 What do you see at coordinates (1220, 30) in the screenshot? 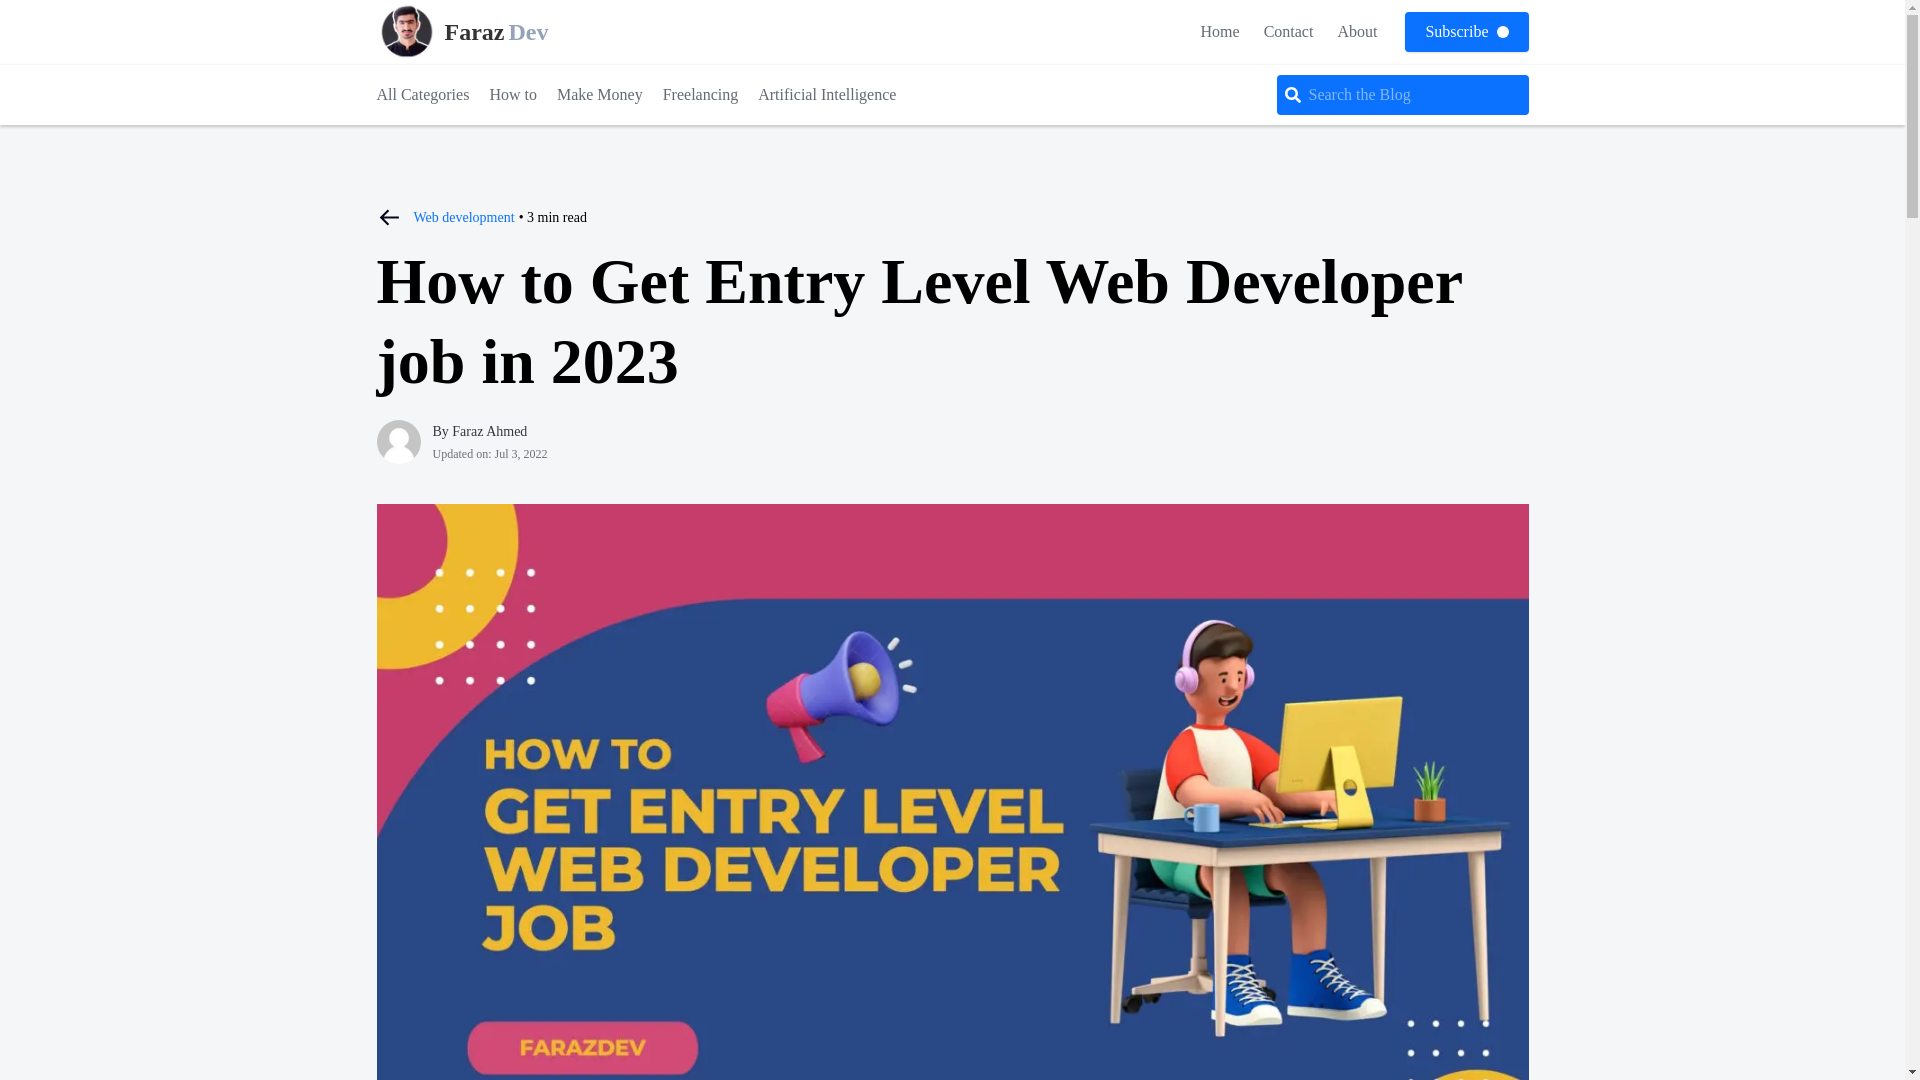
I see `Web development` at bounding box center [1220, 30].